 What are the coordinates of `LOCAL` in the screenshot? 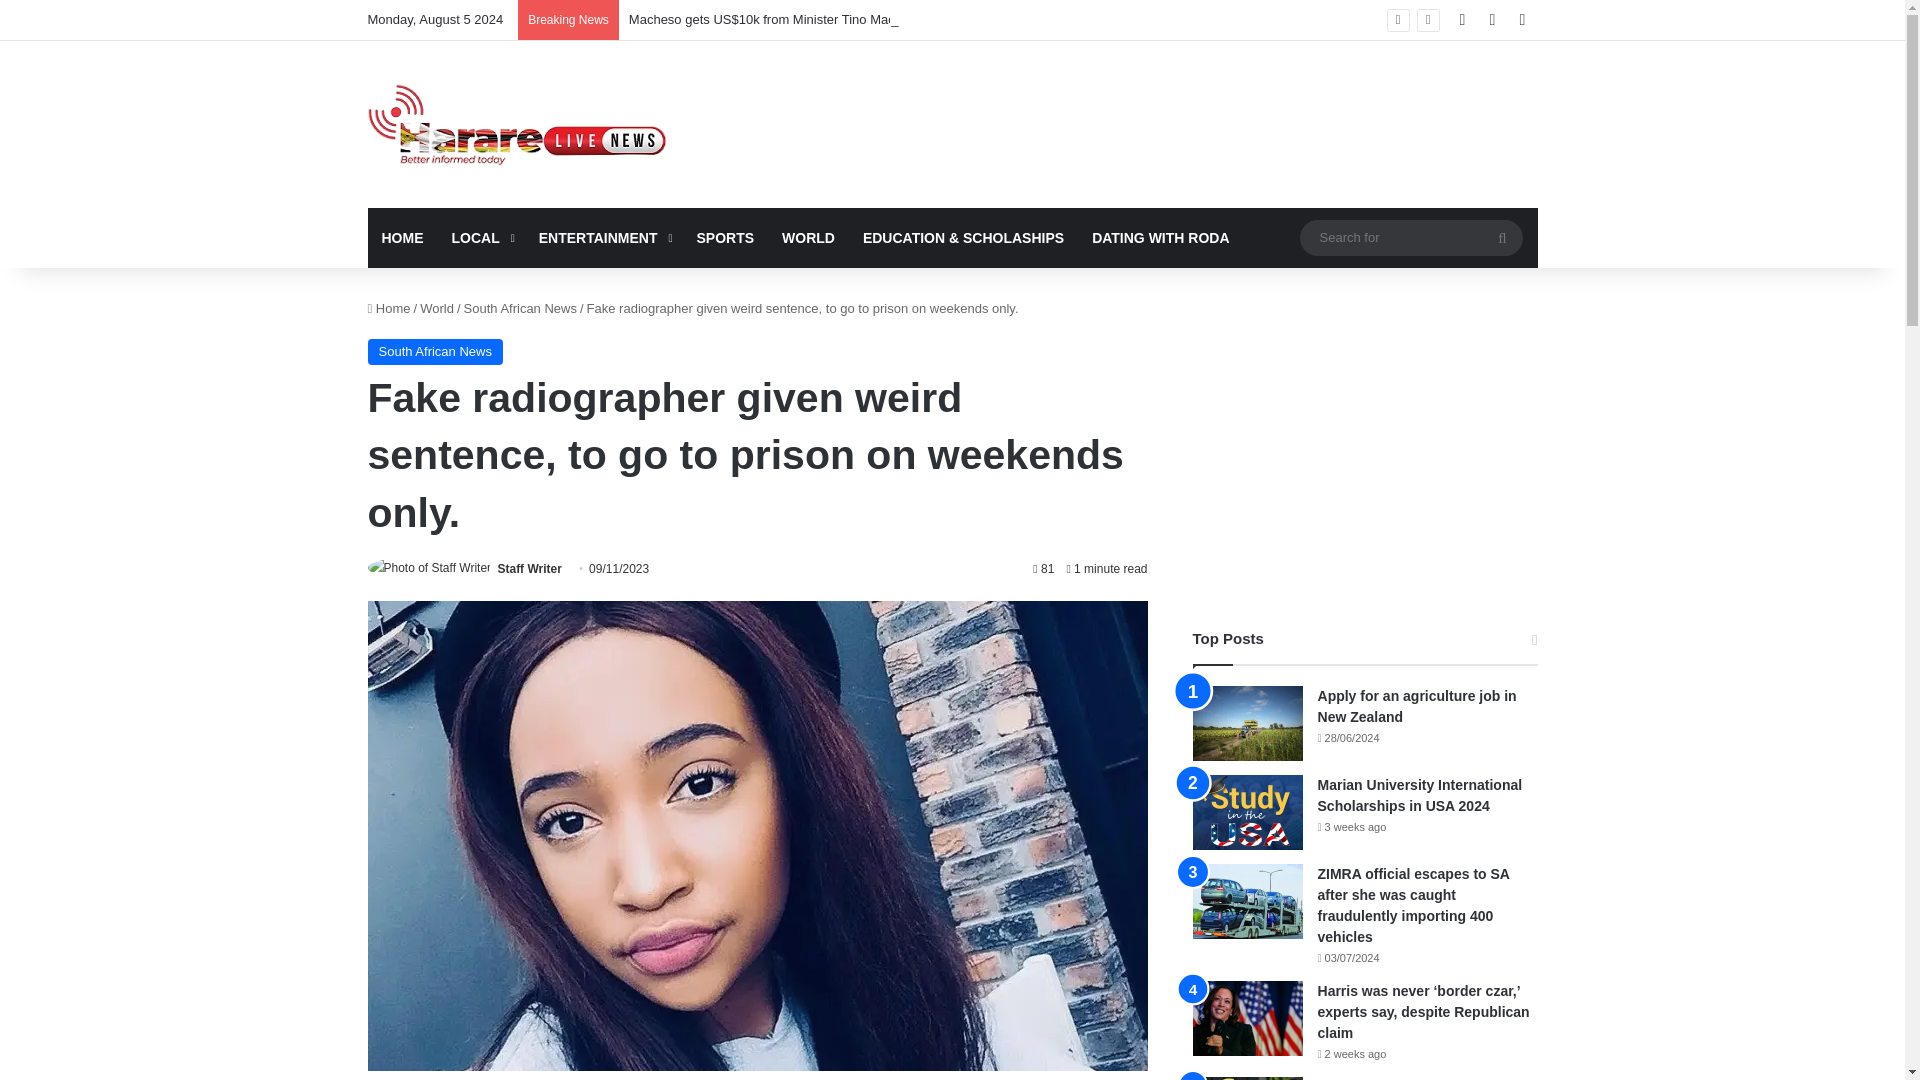 It's located at (480, 238).